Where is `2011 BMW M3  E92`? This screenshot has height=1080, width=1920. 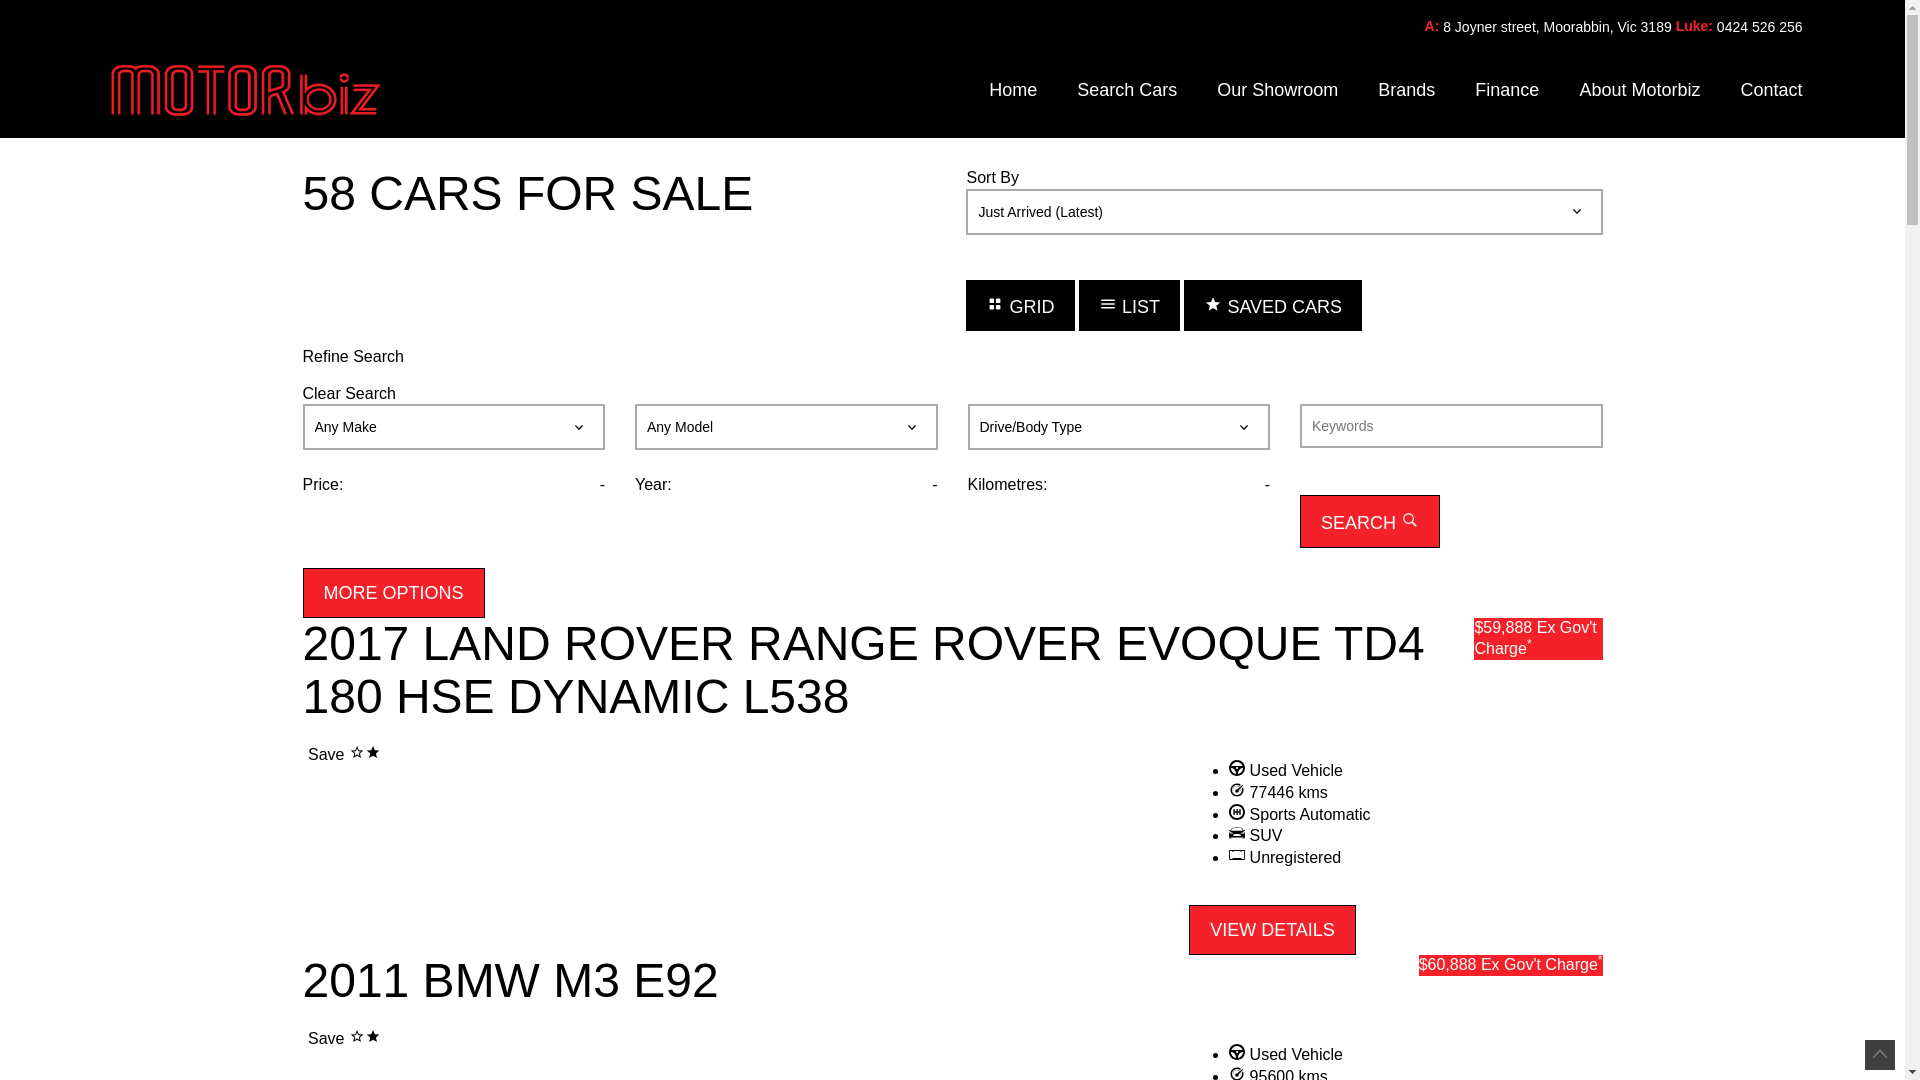
2011 BMW M3  E92 is located at coordinates (968, 1042).